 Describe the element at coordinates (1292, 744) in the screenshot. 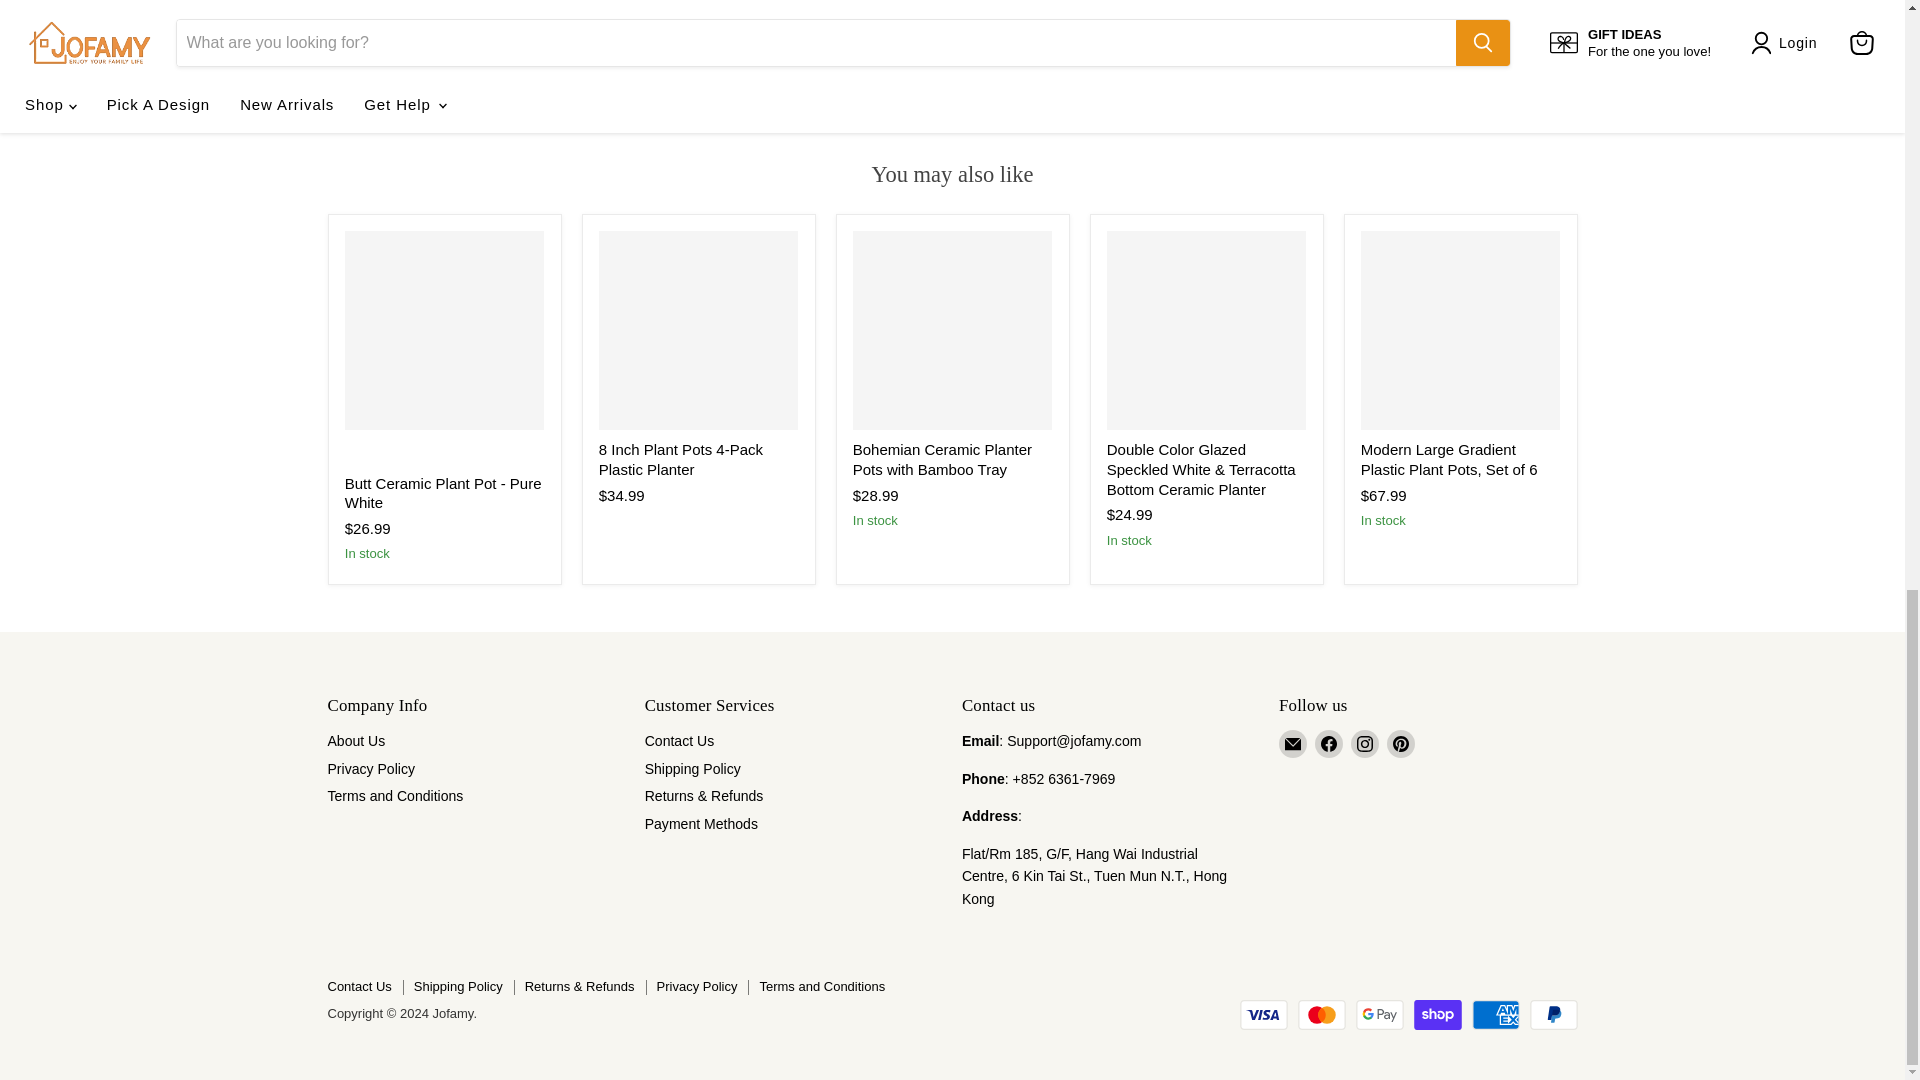

I see `Email` at that location.